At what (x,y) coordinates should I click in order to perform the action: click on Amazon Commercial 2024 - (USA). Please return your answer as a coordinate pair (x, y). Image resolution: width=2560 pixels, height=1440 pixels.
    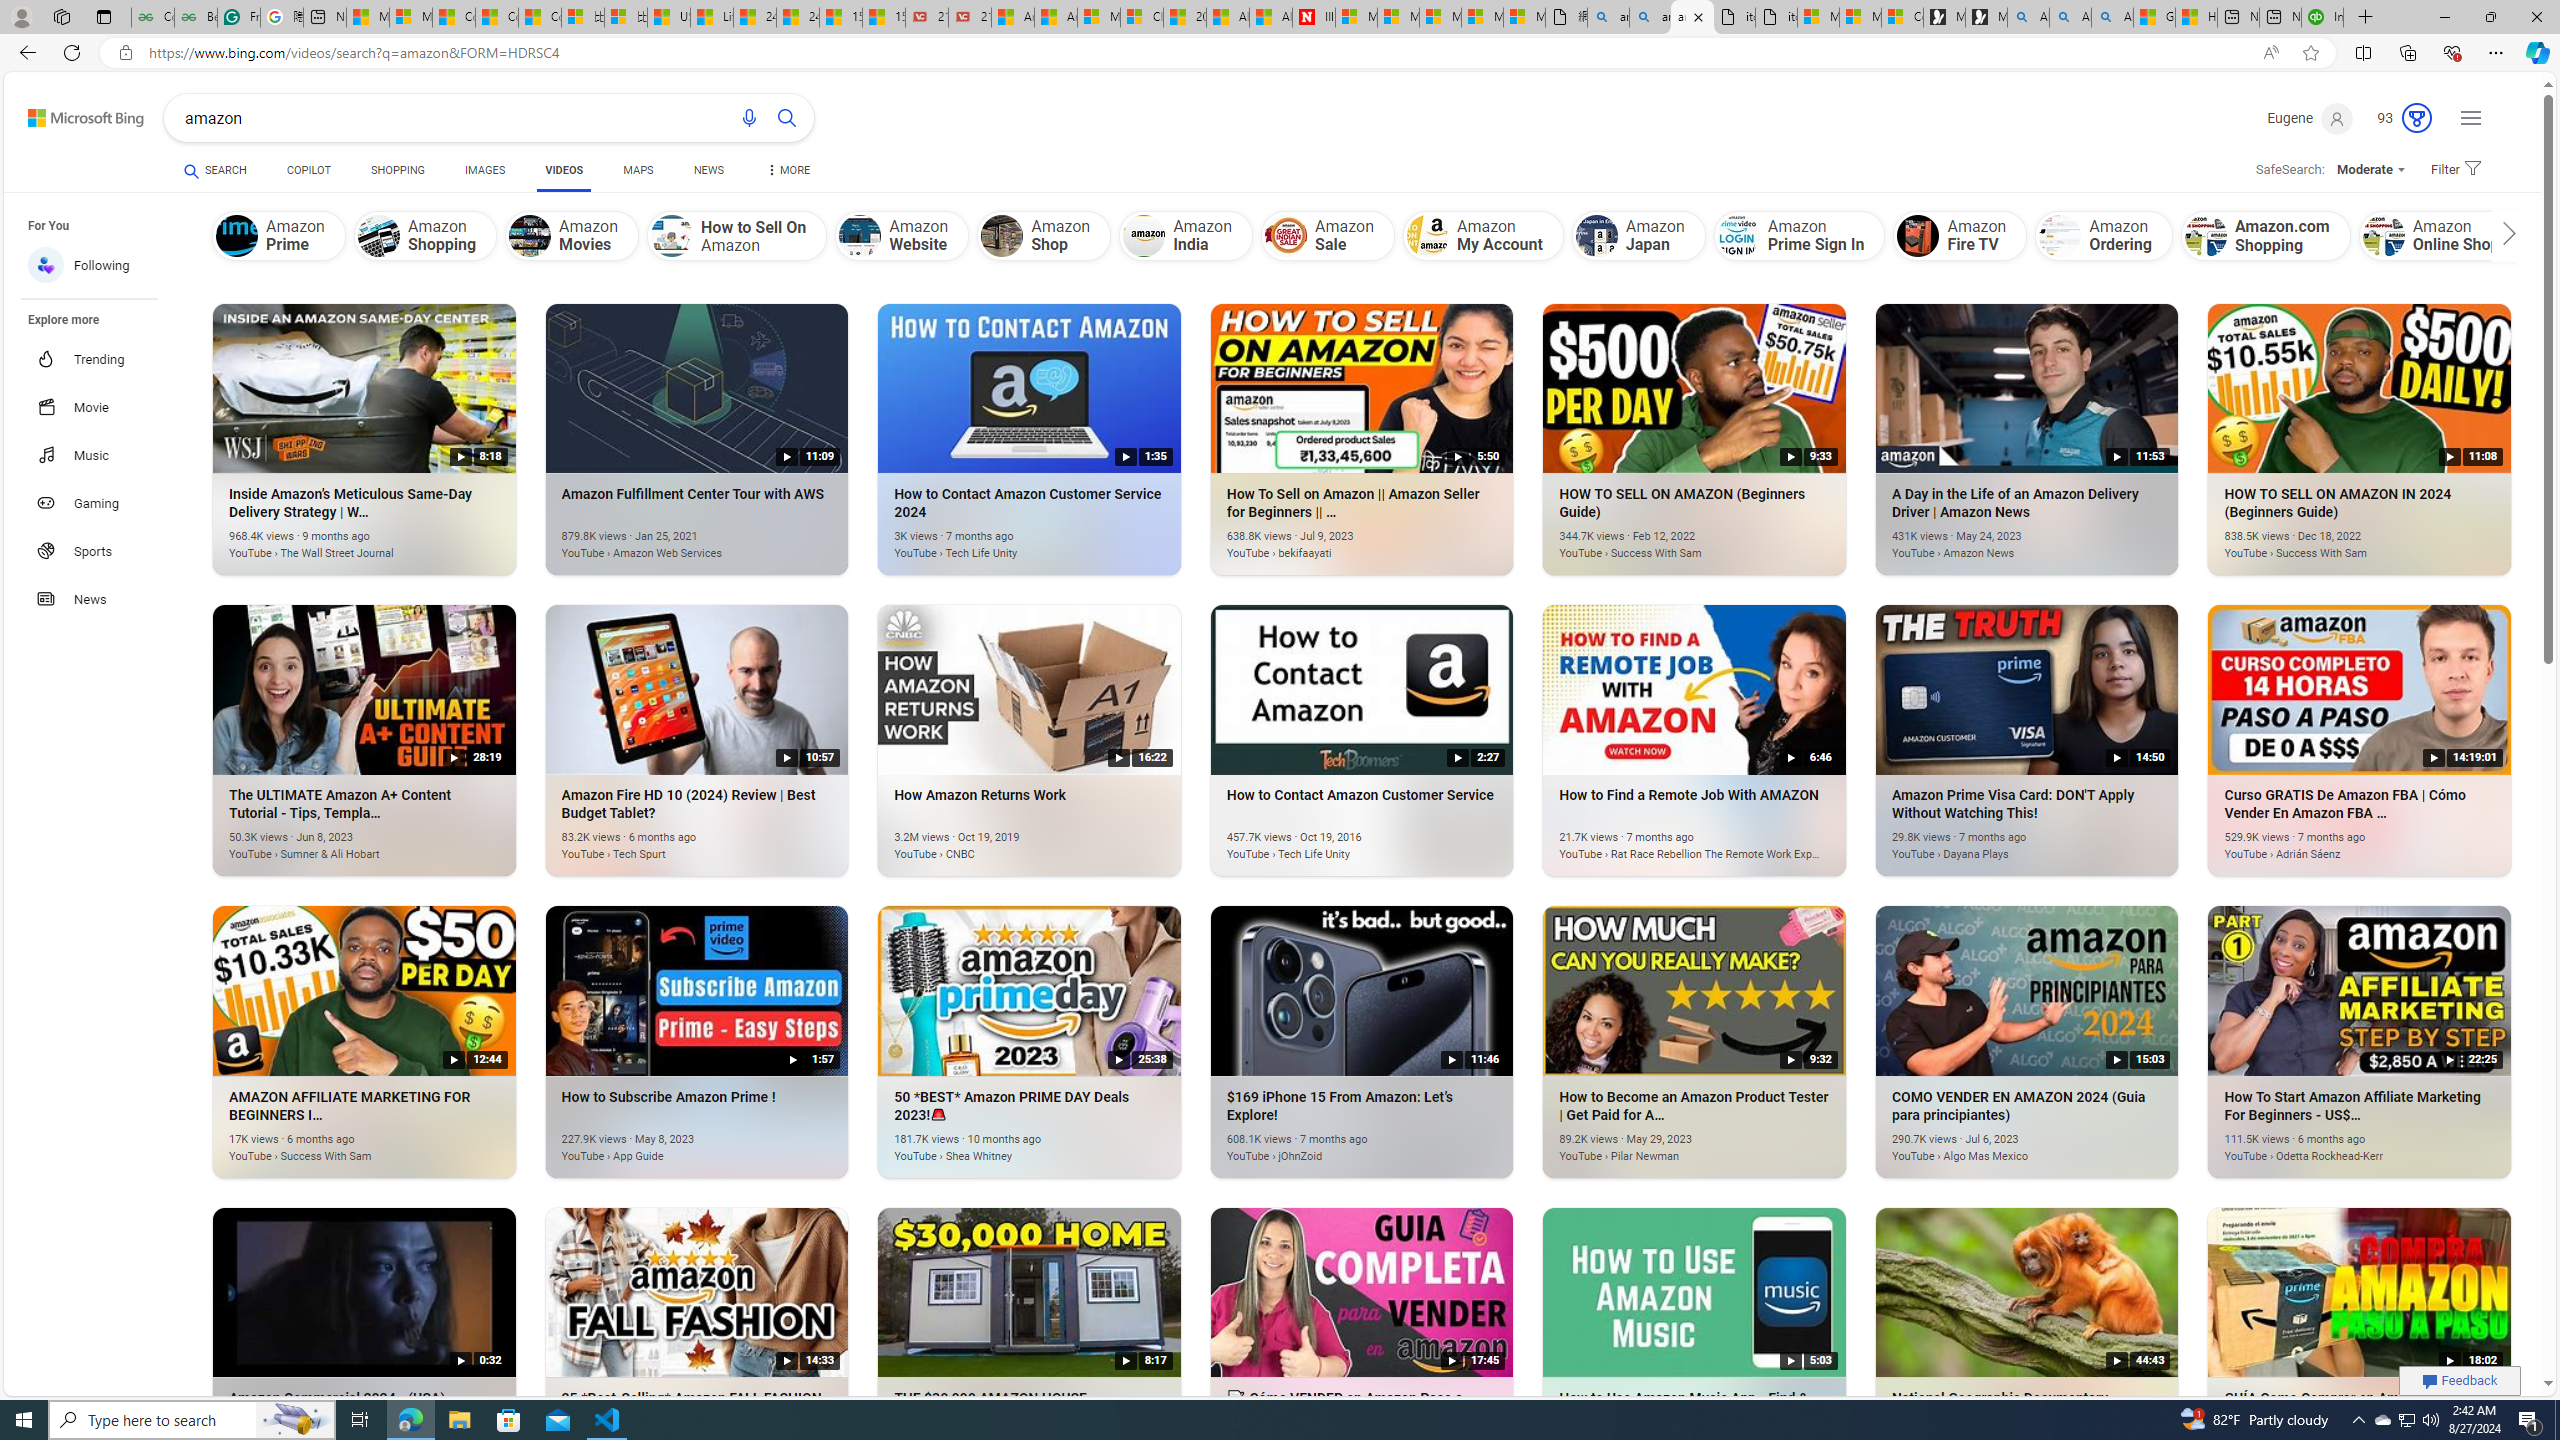
    Looking at the image, I should click on (335, 1445).